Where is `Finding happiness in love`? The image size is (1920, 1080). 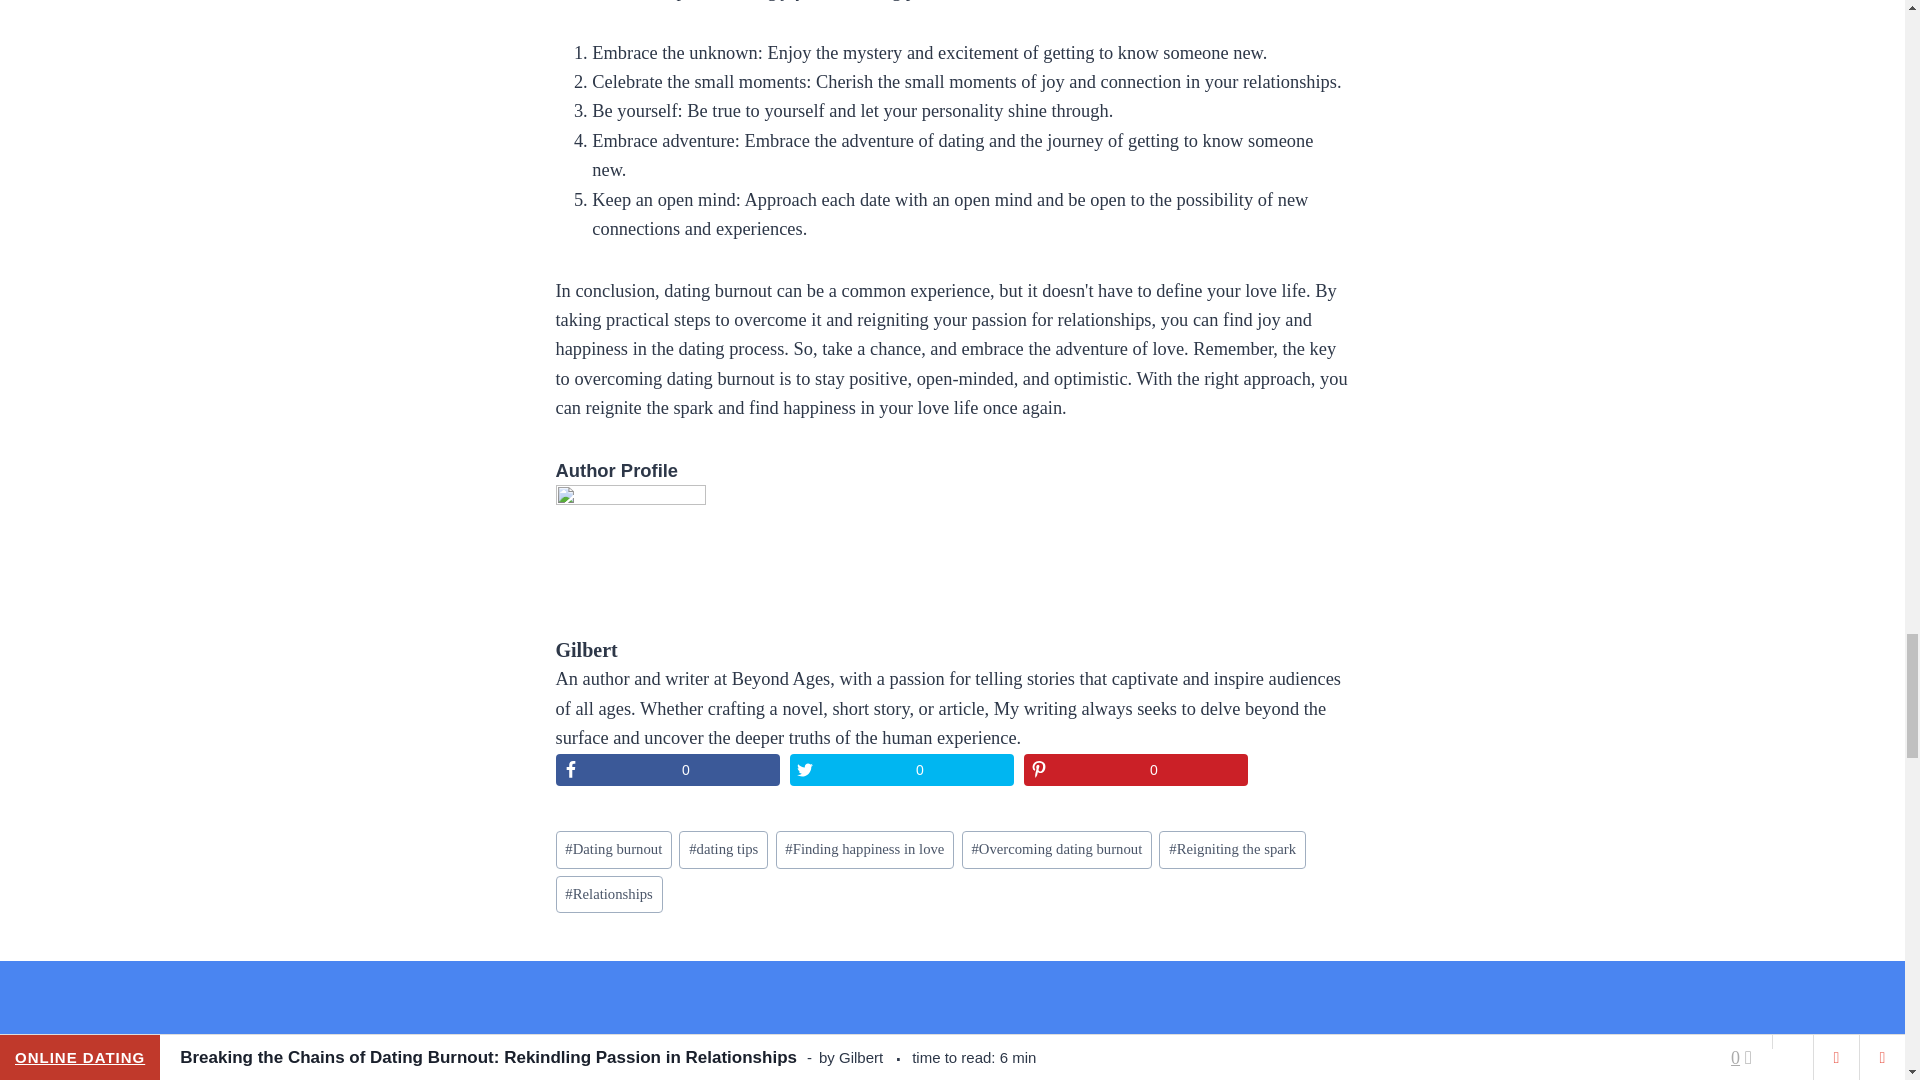 Finding happiness in love is located at coordinates (864, 849).